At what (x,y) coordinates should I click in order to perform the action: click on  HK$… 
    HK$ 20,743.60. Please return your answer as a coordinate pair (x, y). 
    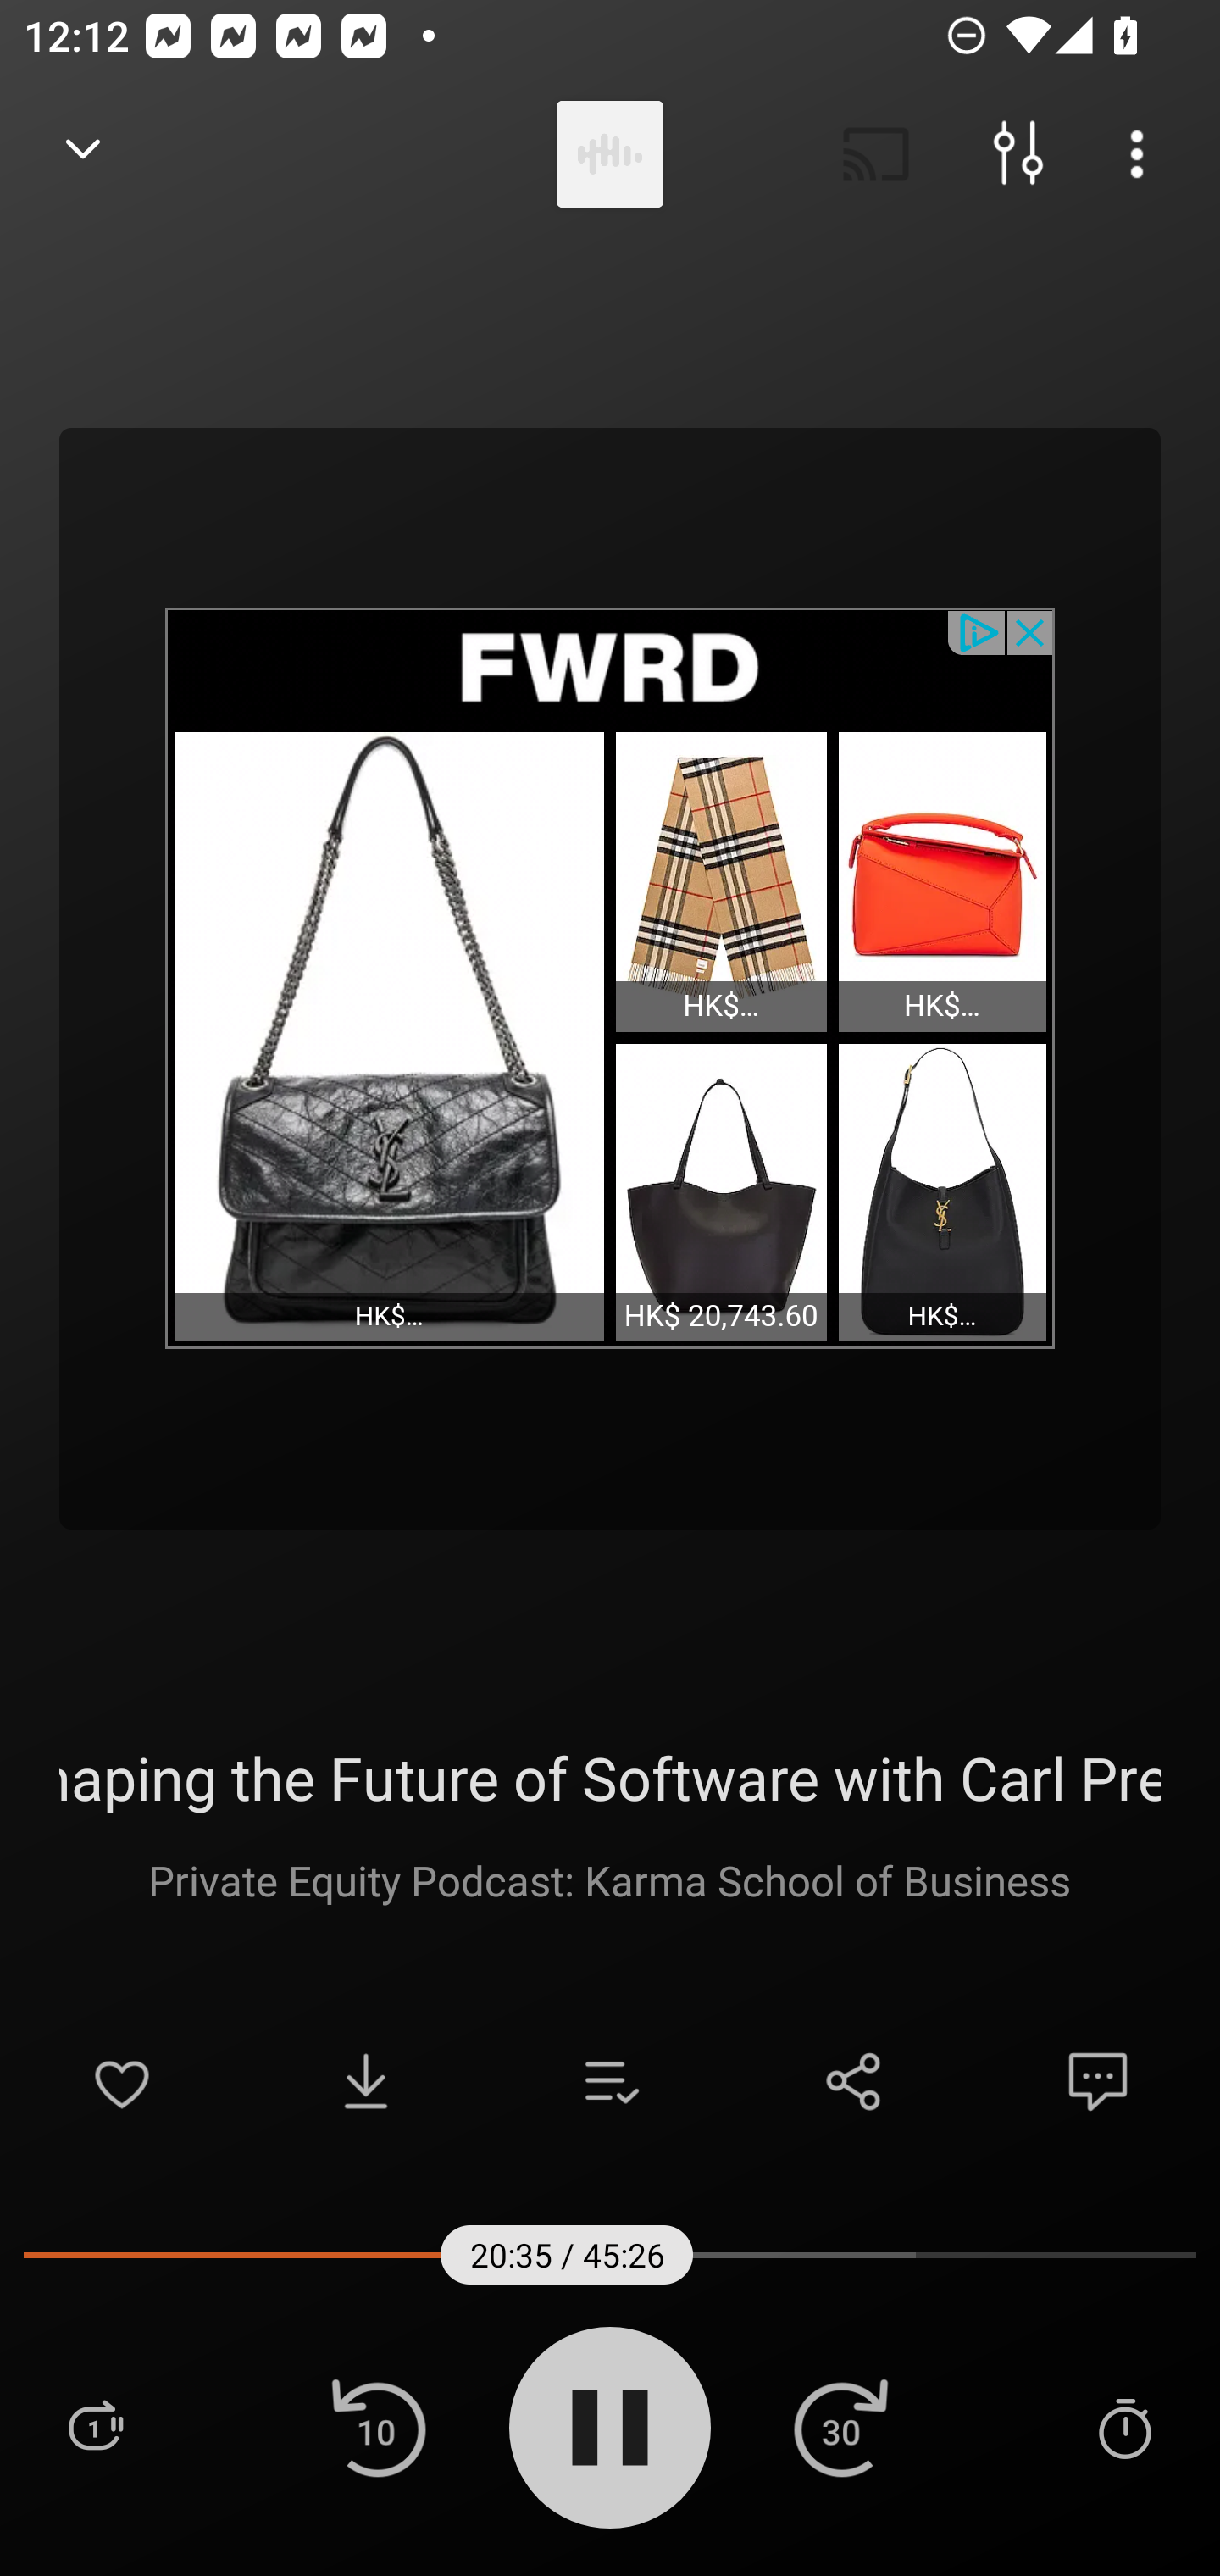
    Looking at the image, I should click on (942, 881).